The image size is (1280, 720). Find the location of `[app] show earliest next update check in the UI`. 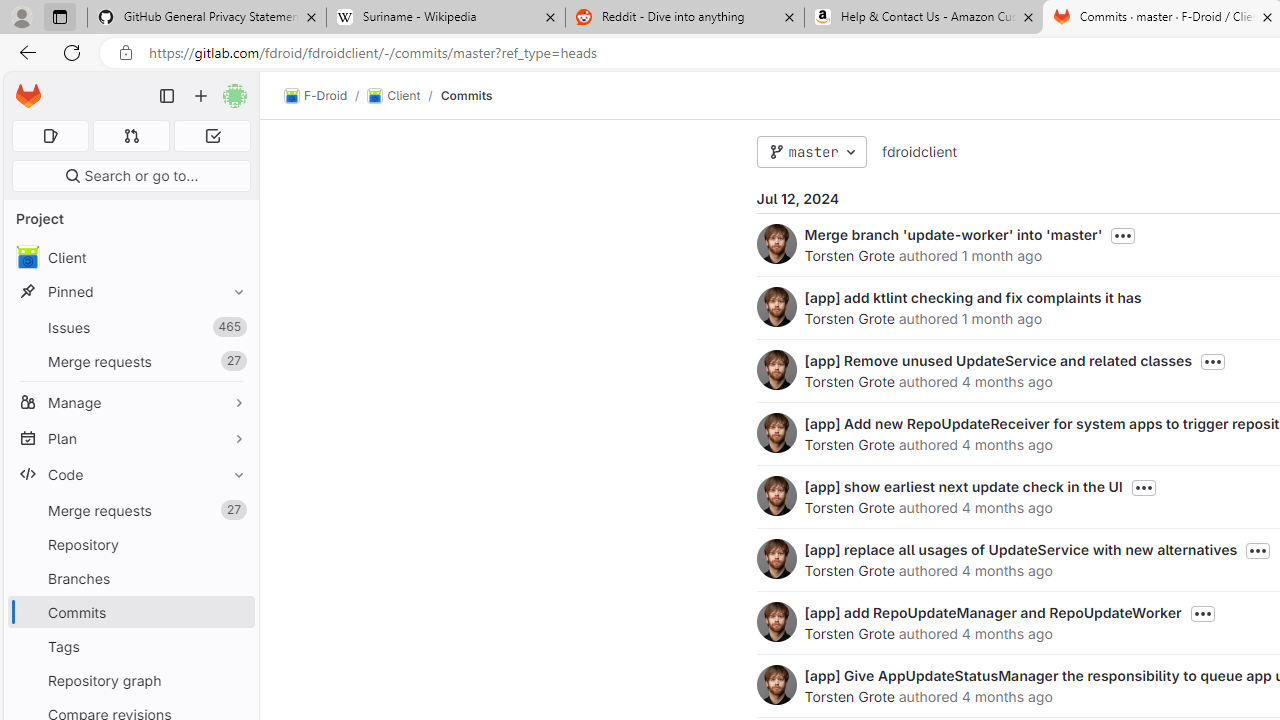

[app] show earliest next update check in the UI is located at coordinates (962, 486).